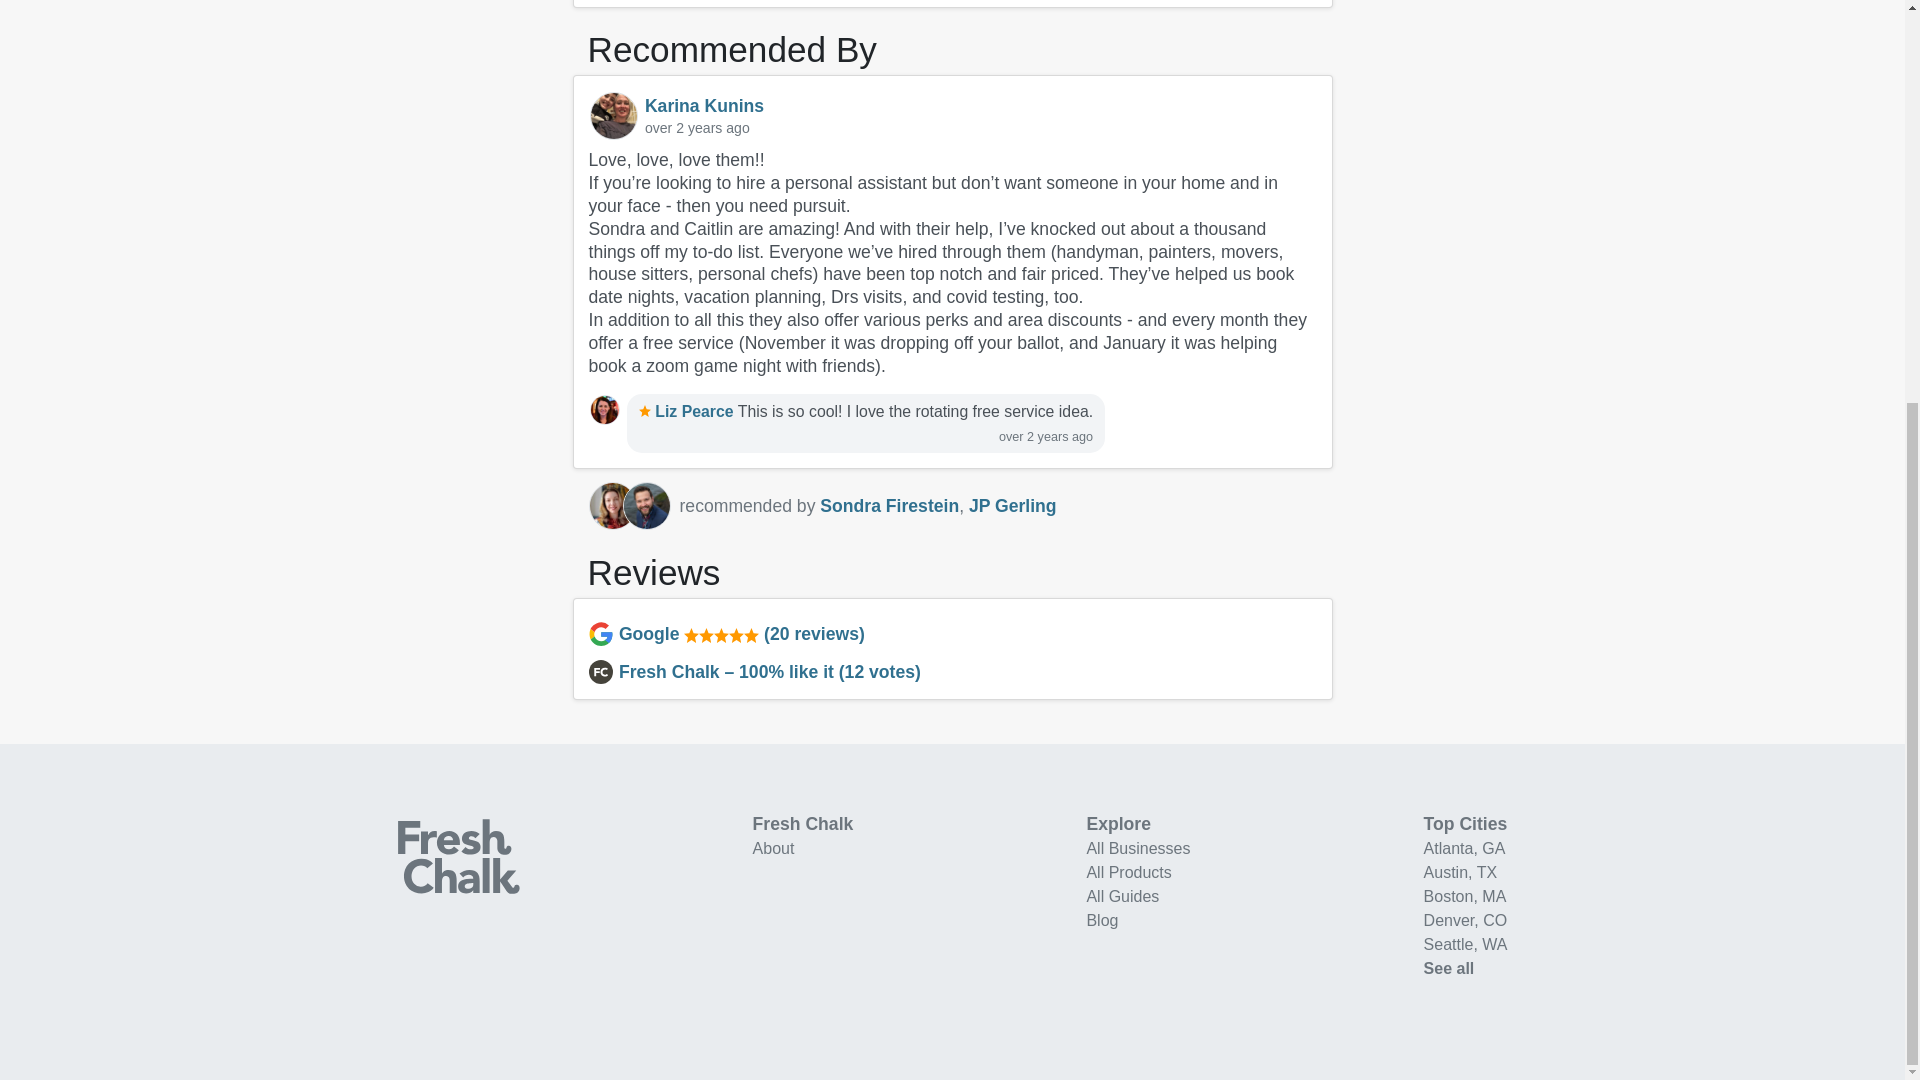 This screenshot has width=1920, height=1080. I want to click on Atlanta, GA, so click(1464, 848).